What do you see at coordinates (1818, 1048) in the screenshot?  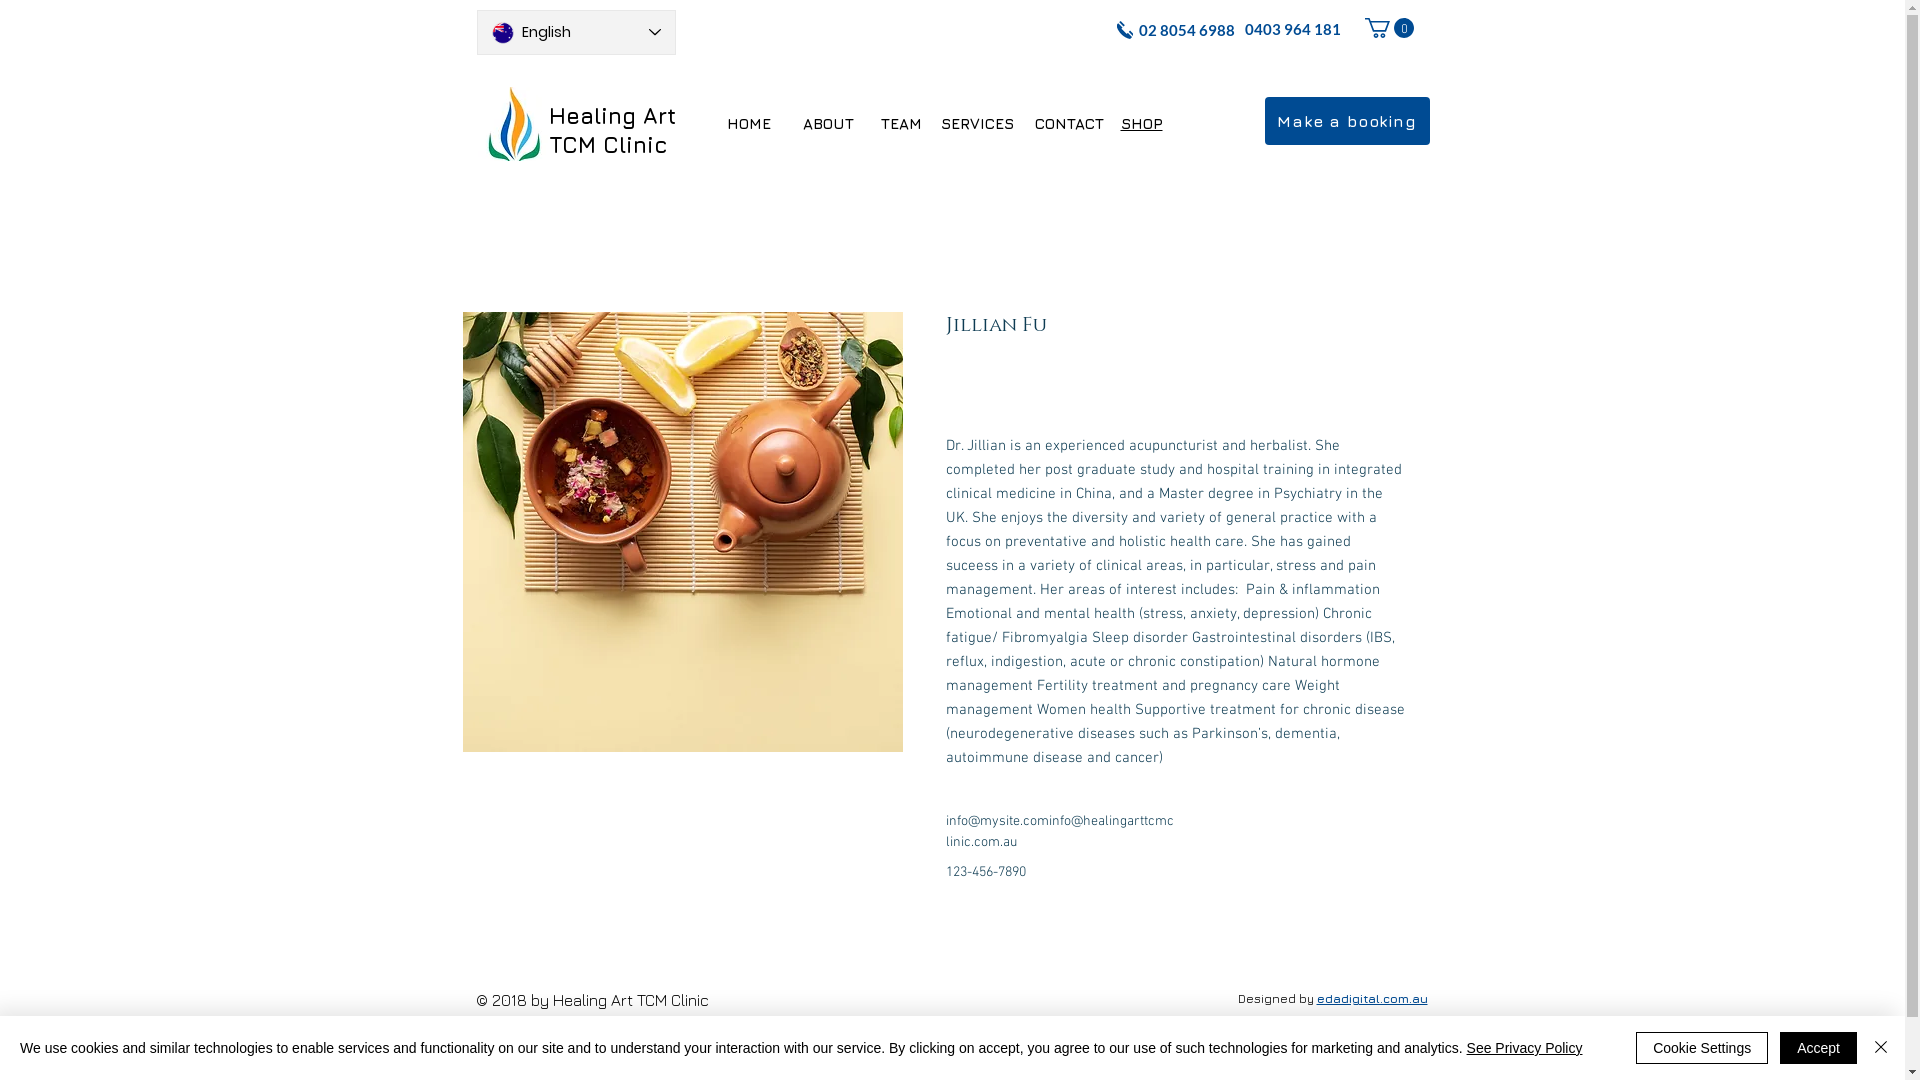 I see `Accept` at bounding box center [1818, 1048].